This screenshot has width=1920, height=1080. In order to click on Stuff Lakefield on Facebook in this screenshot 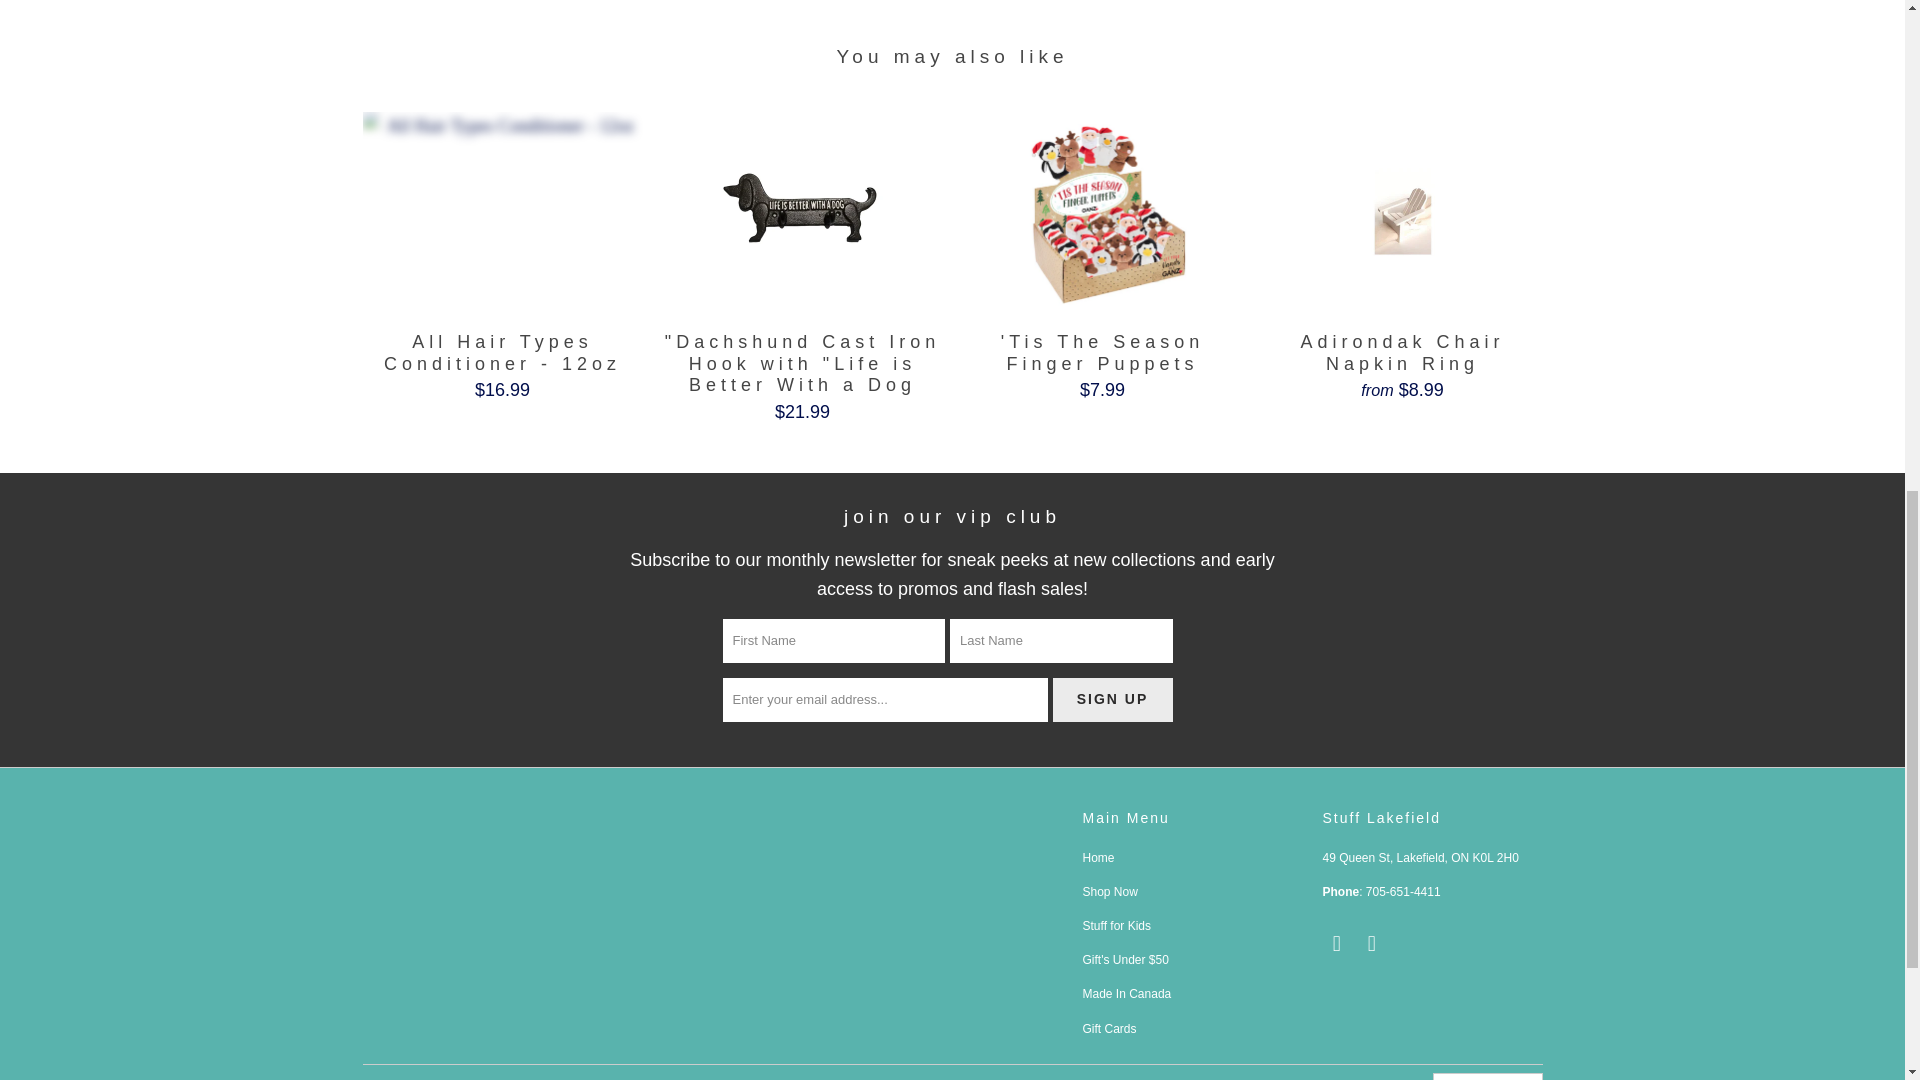, I will do `click(1336, 944)`.